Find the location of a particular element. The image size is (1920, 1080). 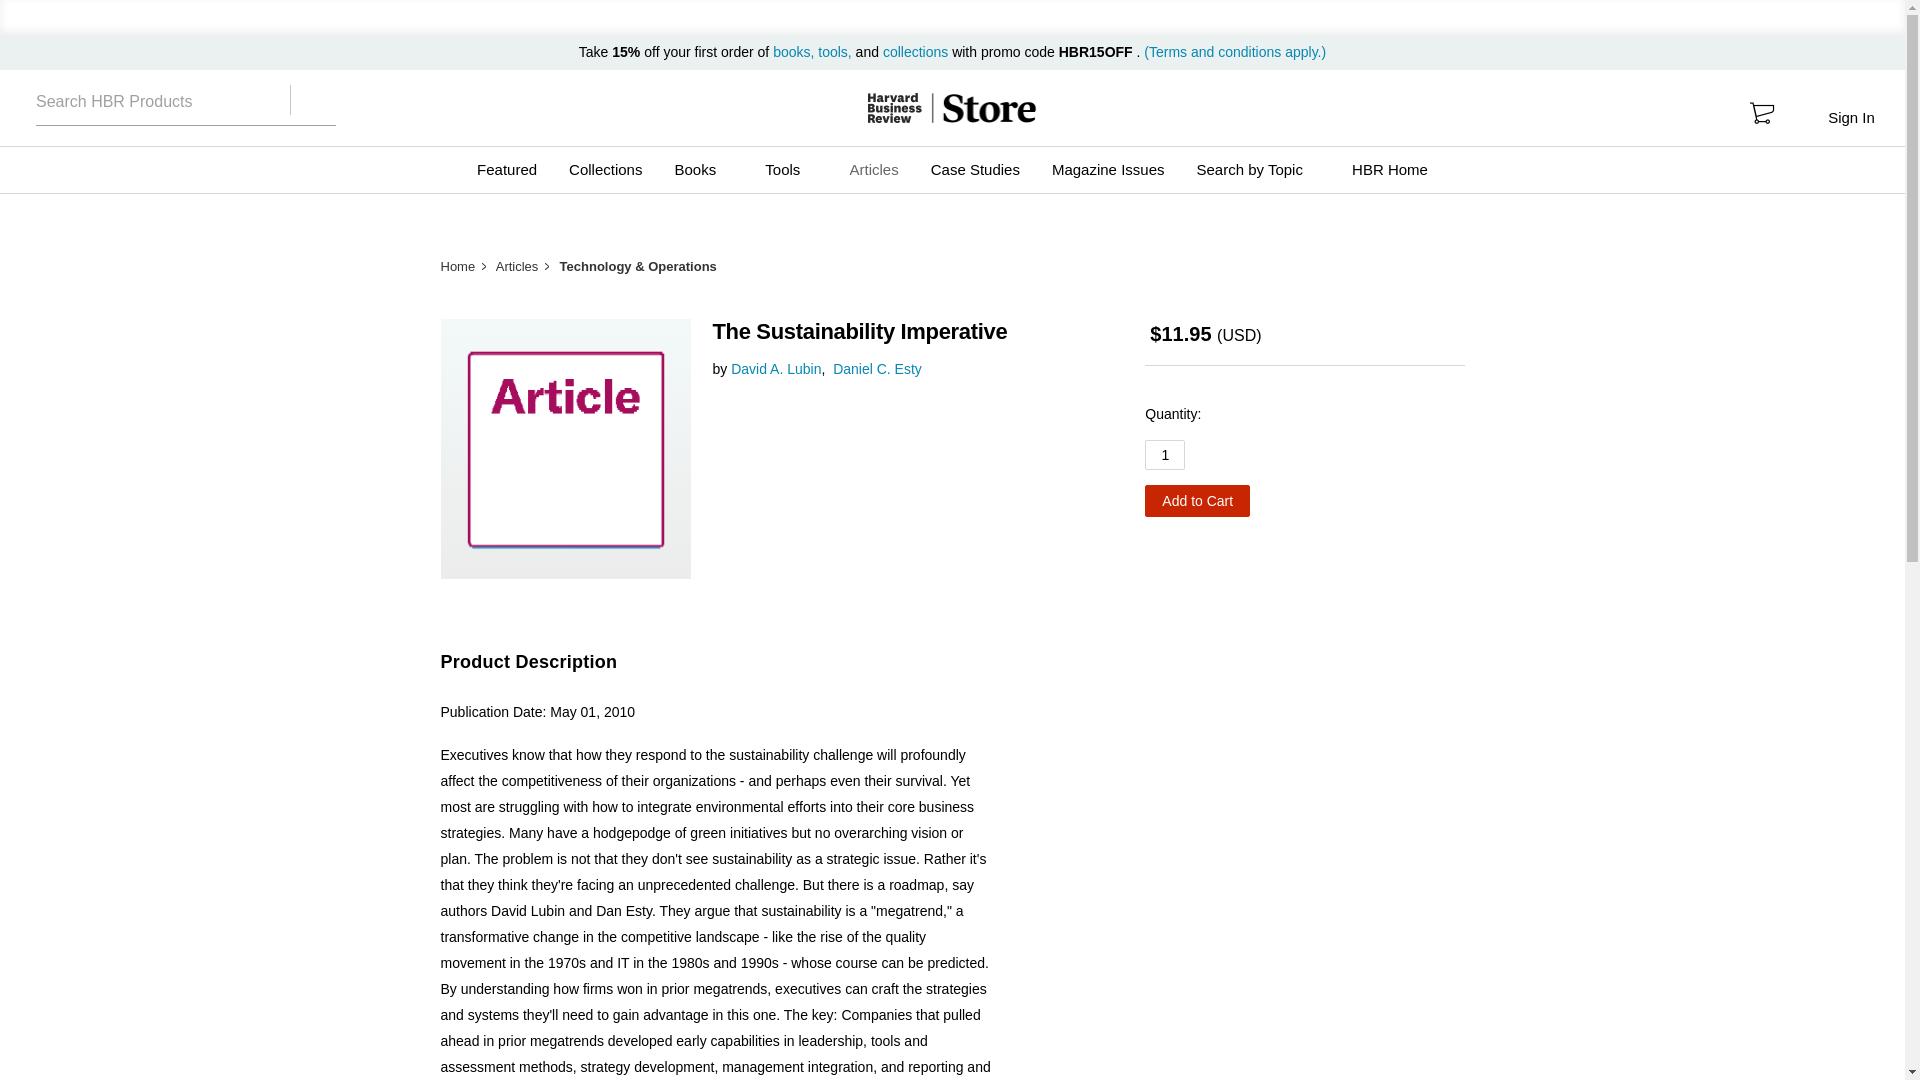

collections is located at coordinates (916, 52).